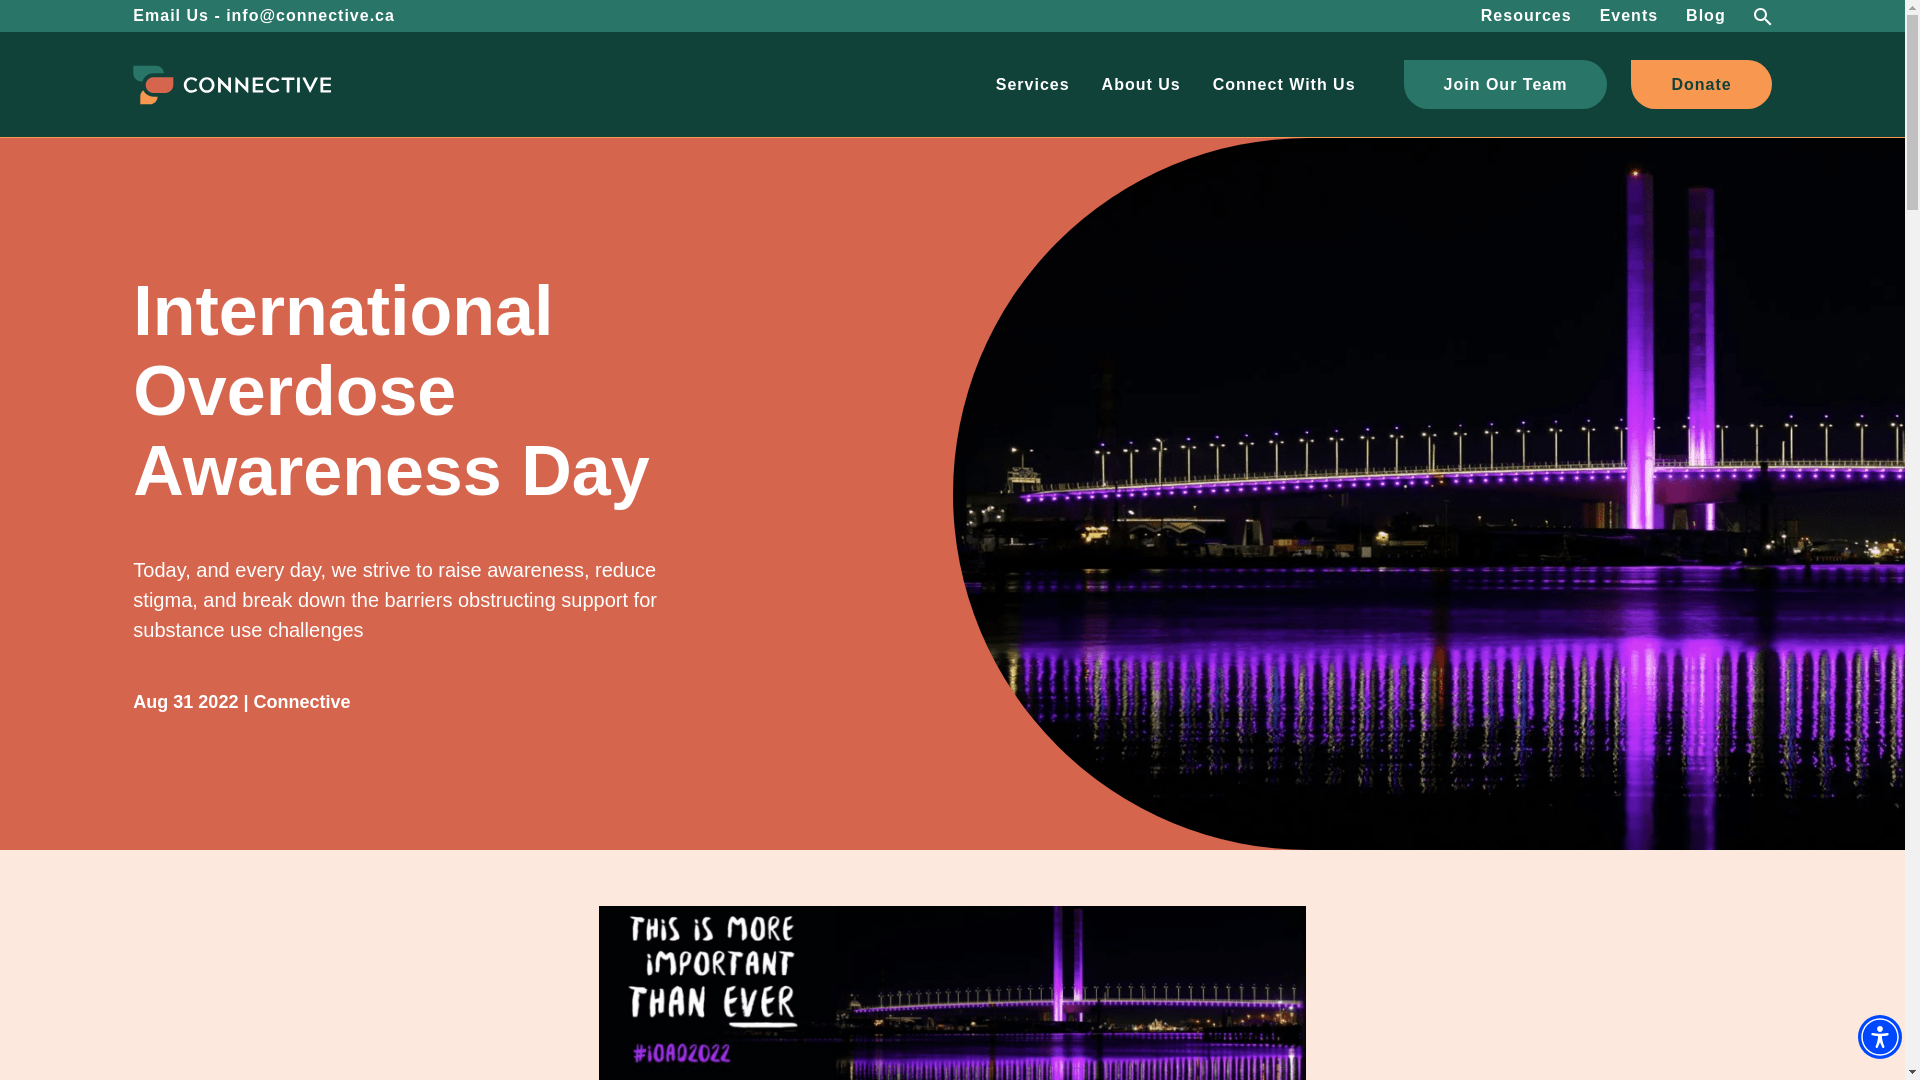  Describe the element at coordinates (1284, 84) in the screenshot. I see `Connect With Us` at that location.